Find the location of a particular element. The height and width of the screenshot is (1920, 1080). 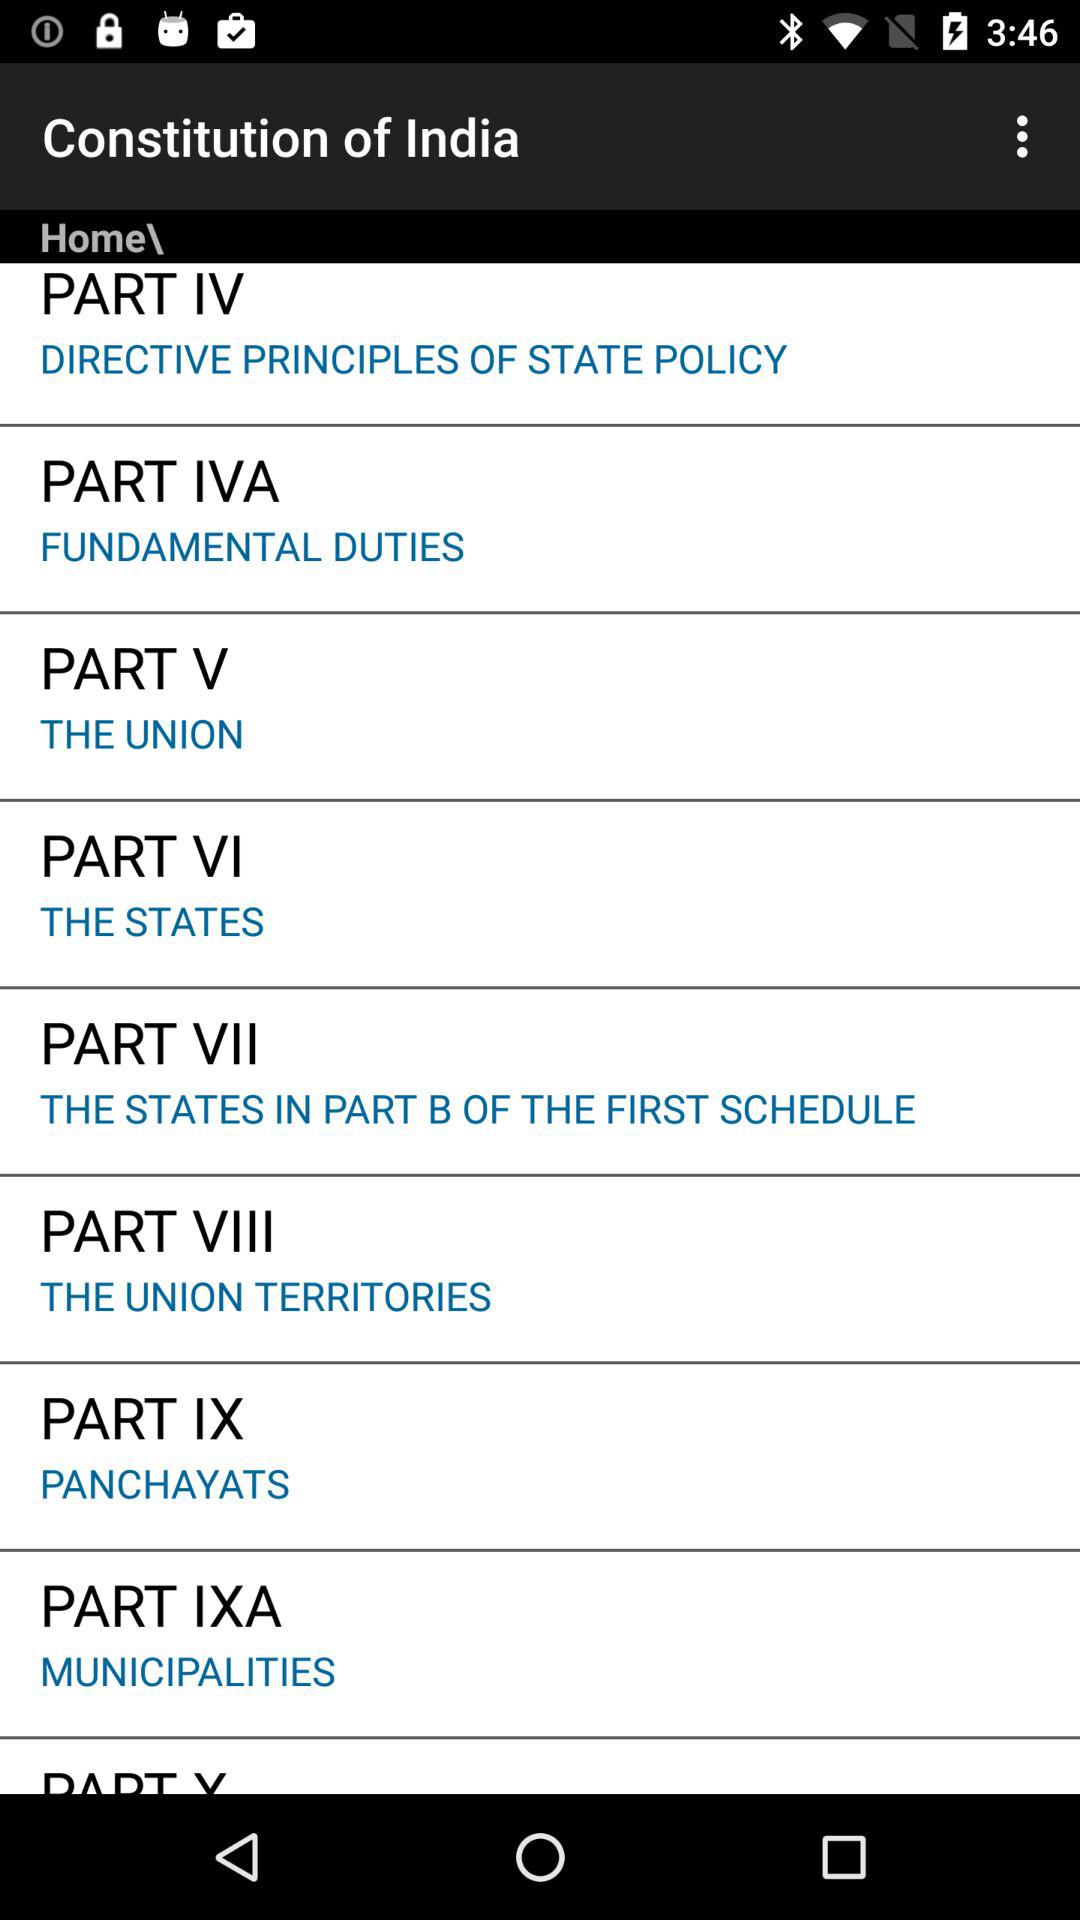

press part iv item is located at coordinates (540, 297).